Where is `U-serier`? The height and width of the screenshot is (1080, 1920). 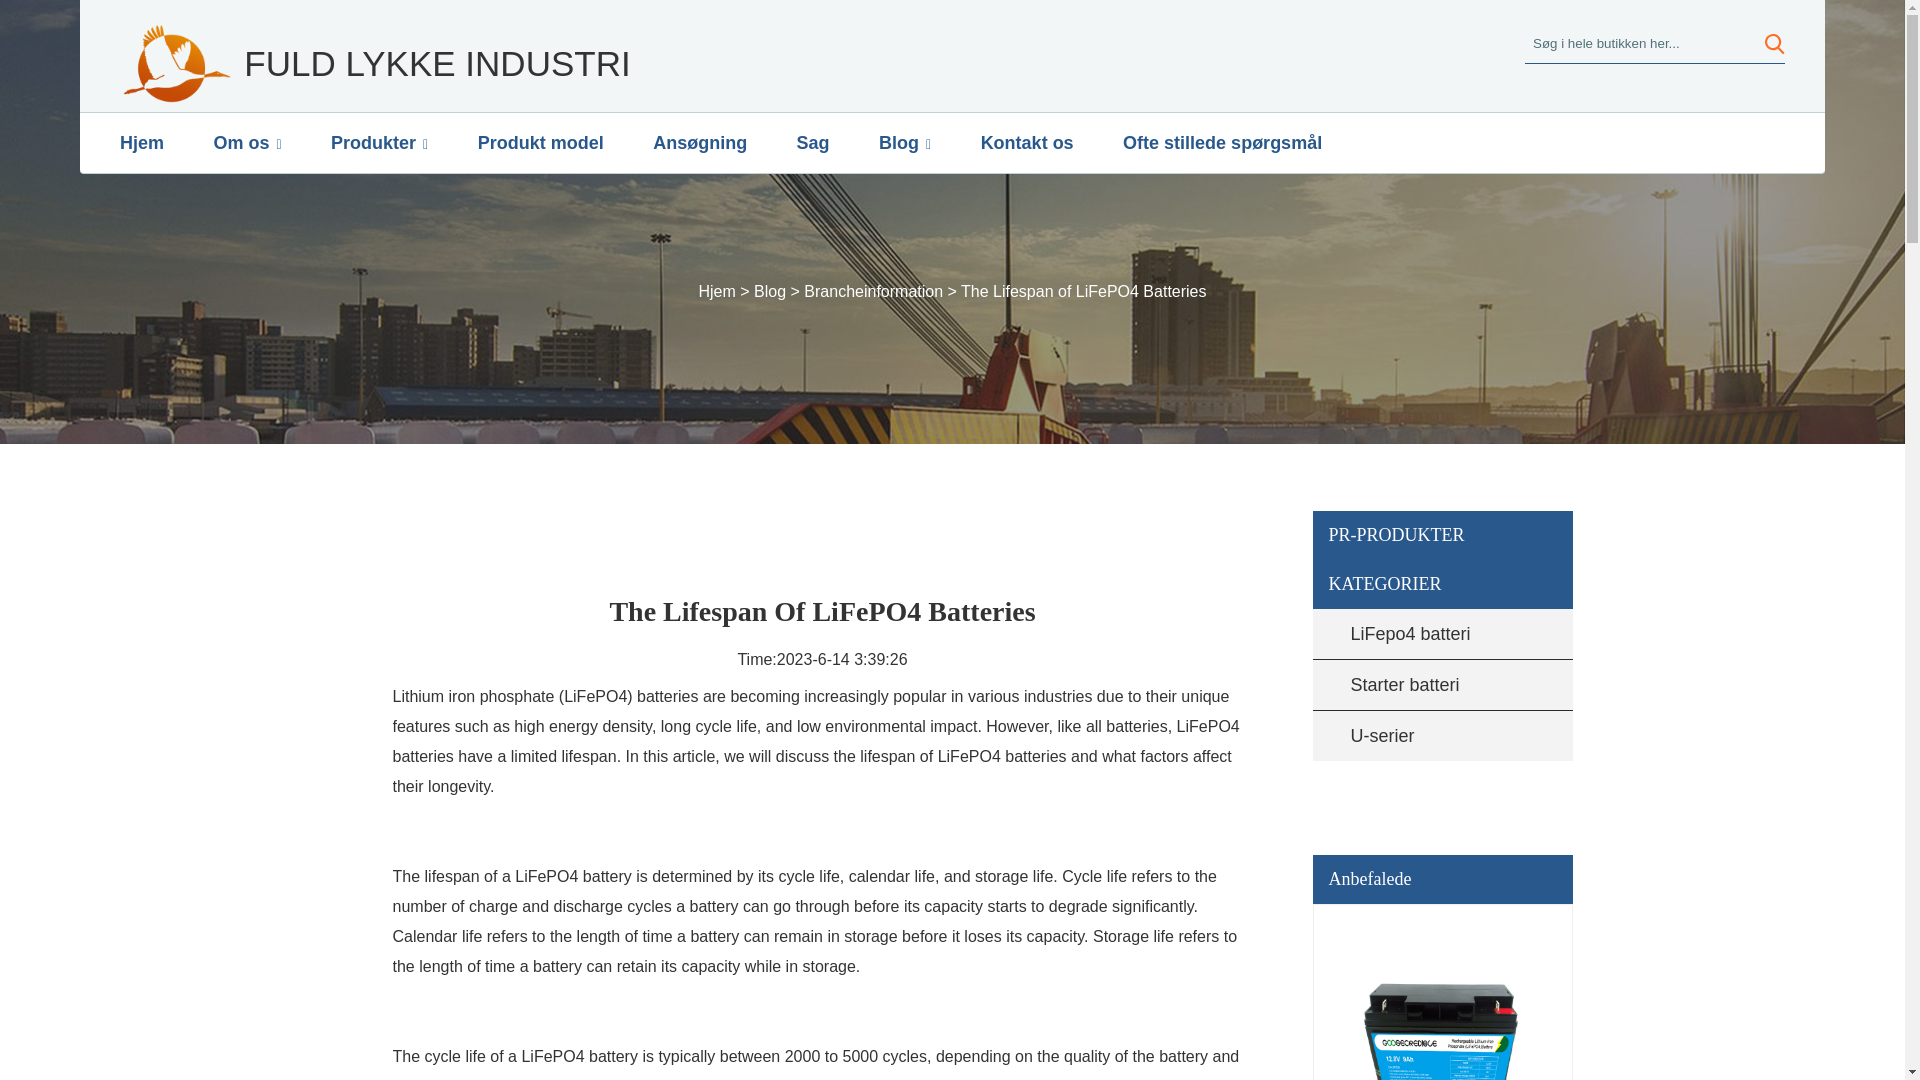
U-serier is located at coordinates (1422, 736).